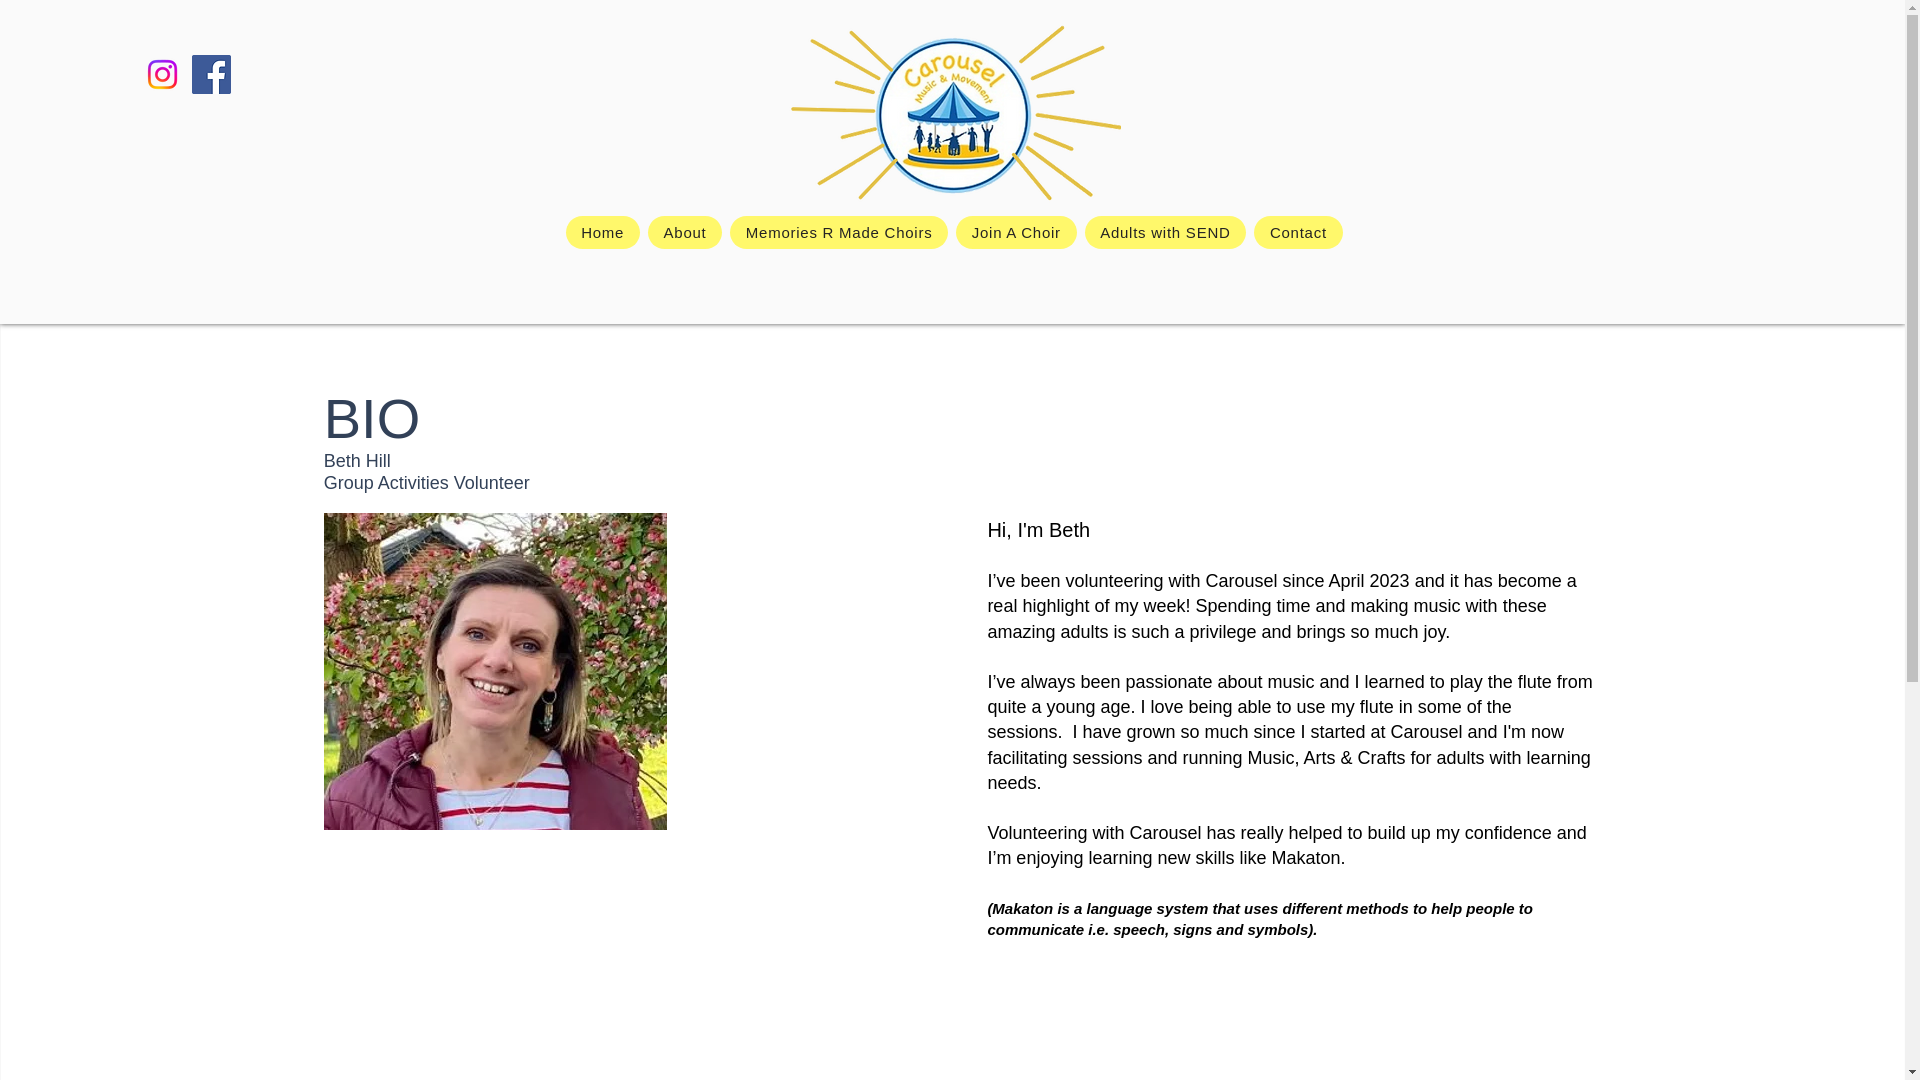 This screenshot has height=1080, width=1920. I want to click on Join A Choir, so click(1016, 232).